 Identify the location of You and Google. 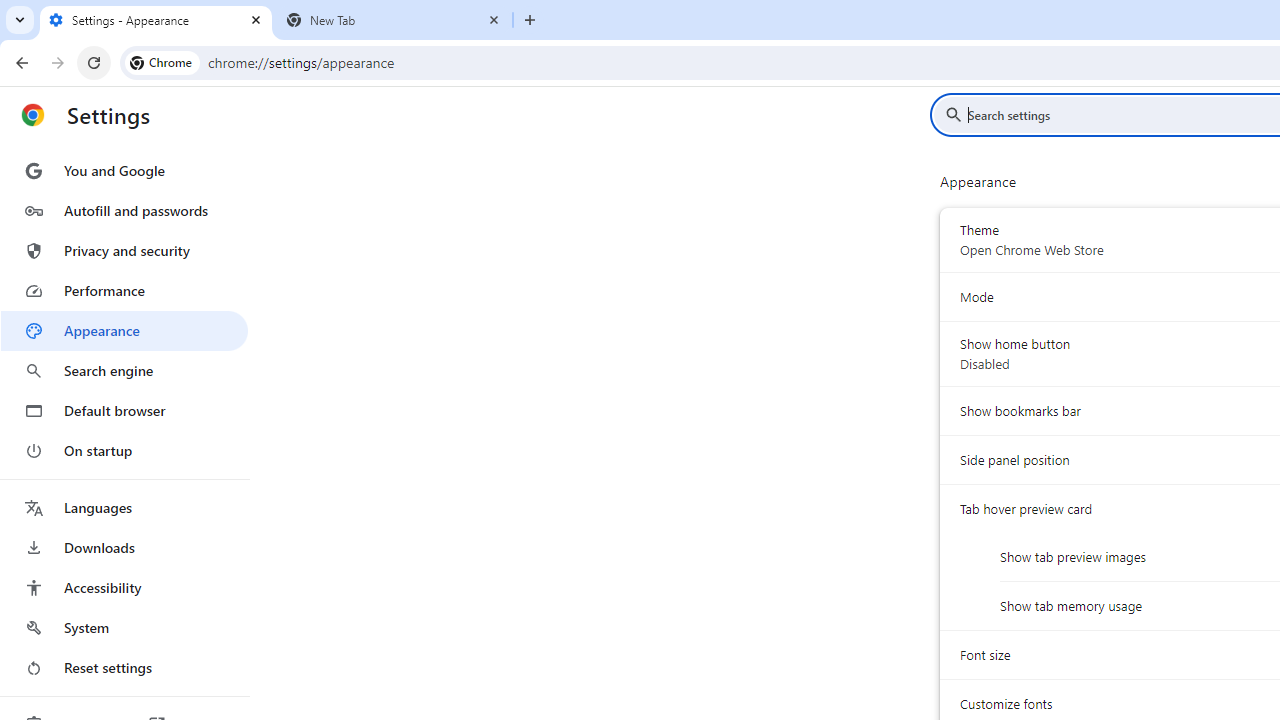
(124, 170).